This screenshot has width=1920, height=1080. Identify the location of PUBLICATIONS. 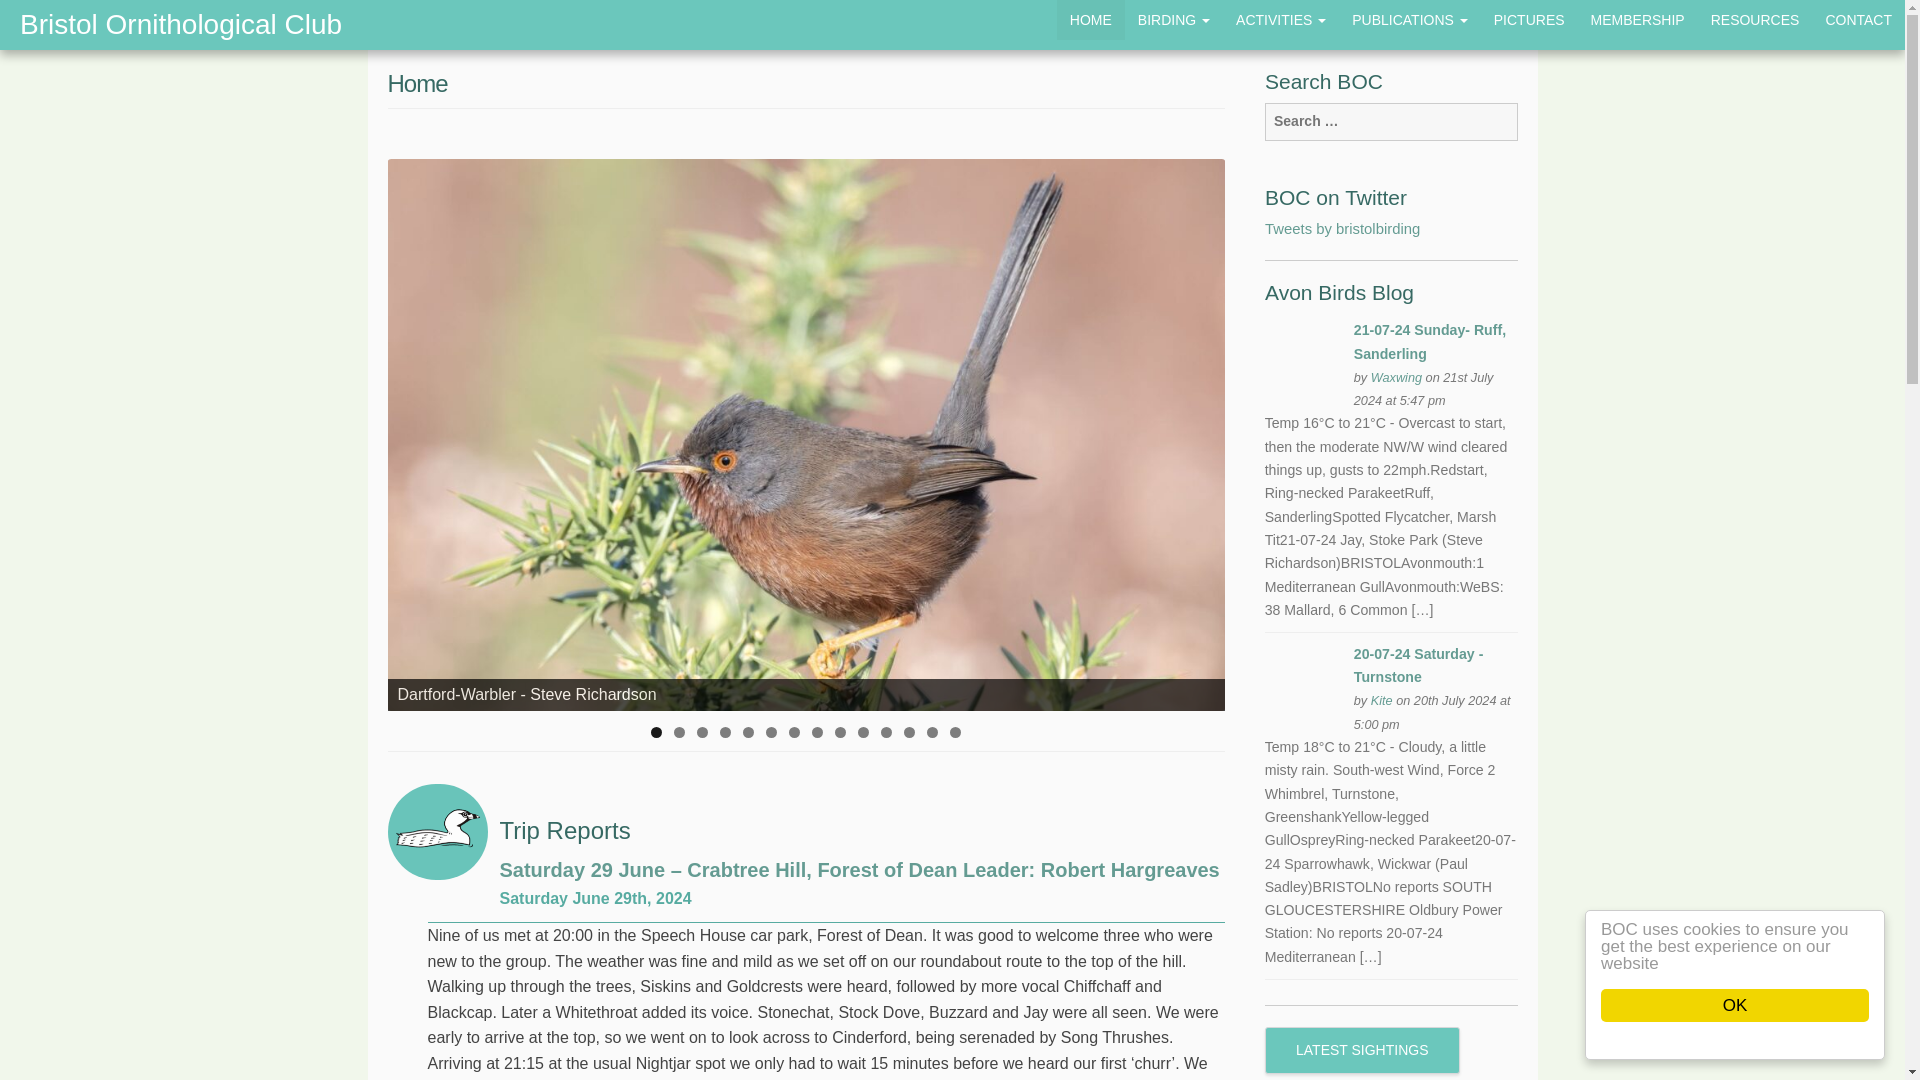
(1409, 20).